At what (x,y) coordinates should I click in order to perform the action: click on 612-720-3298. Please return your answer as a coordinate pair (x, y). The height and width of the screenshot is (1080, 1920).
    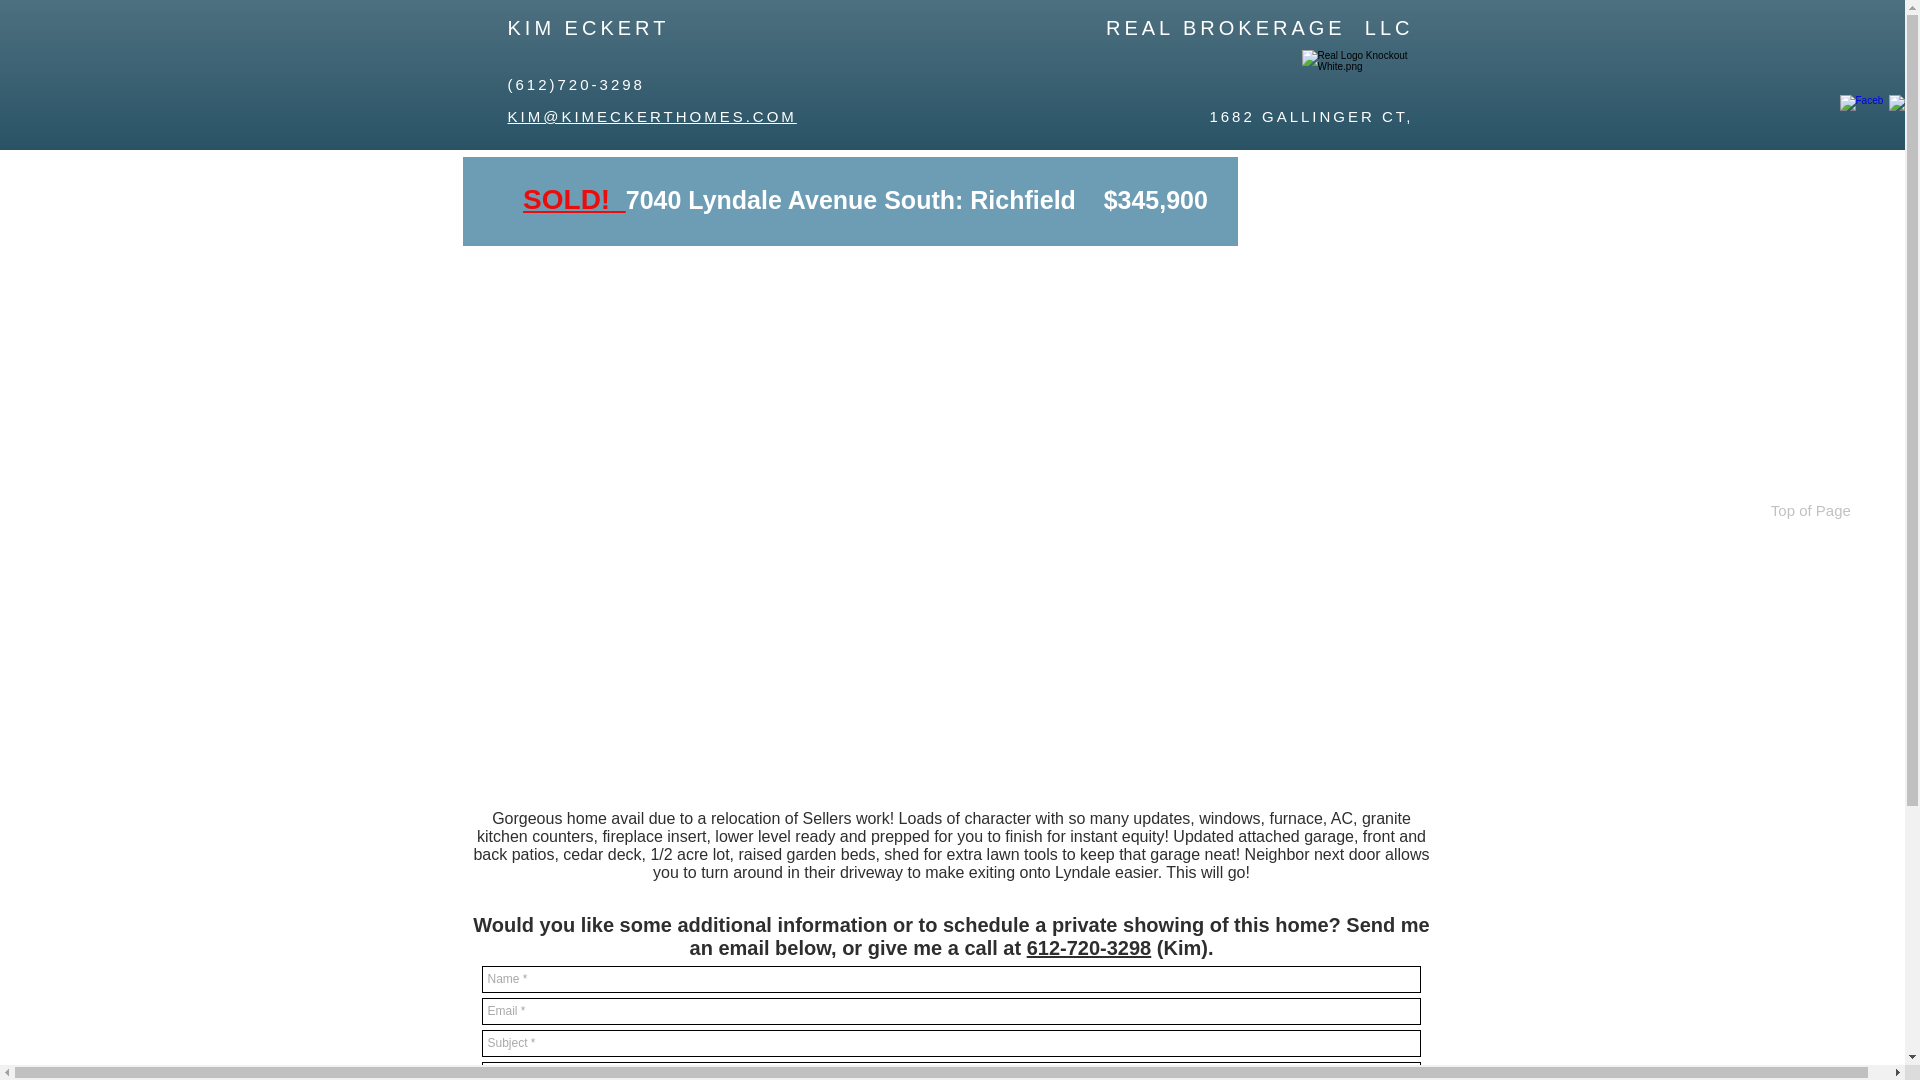
    Looking at the image, I should click on (1090, 948).